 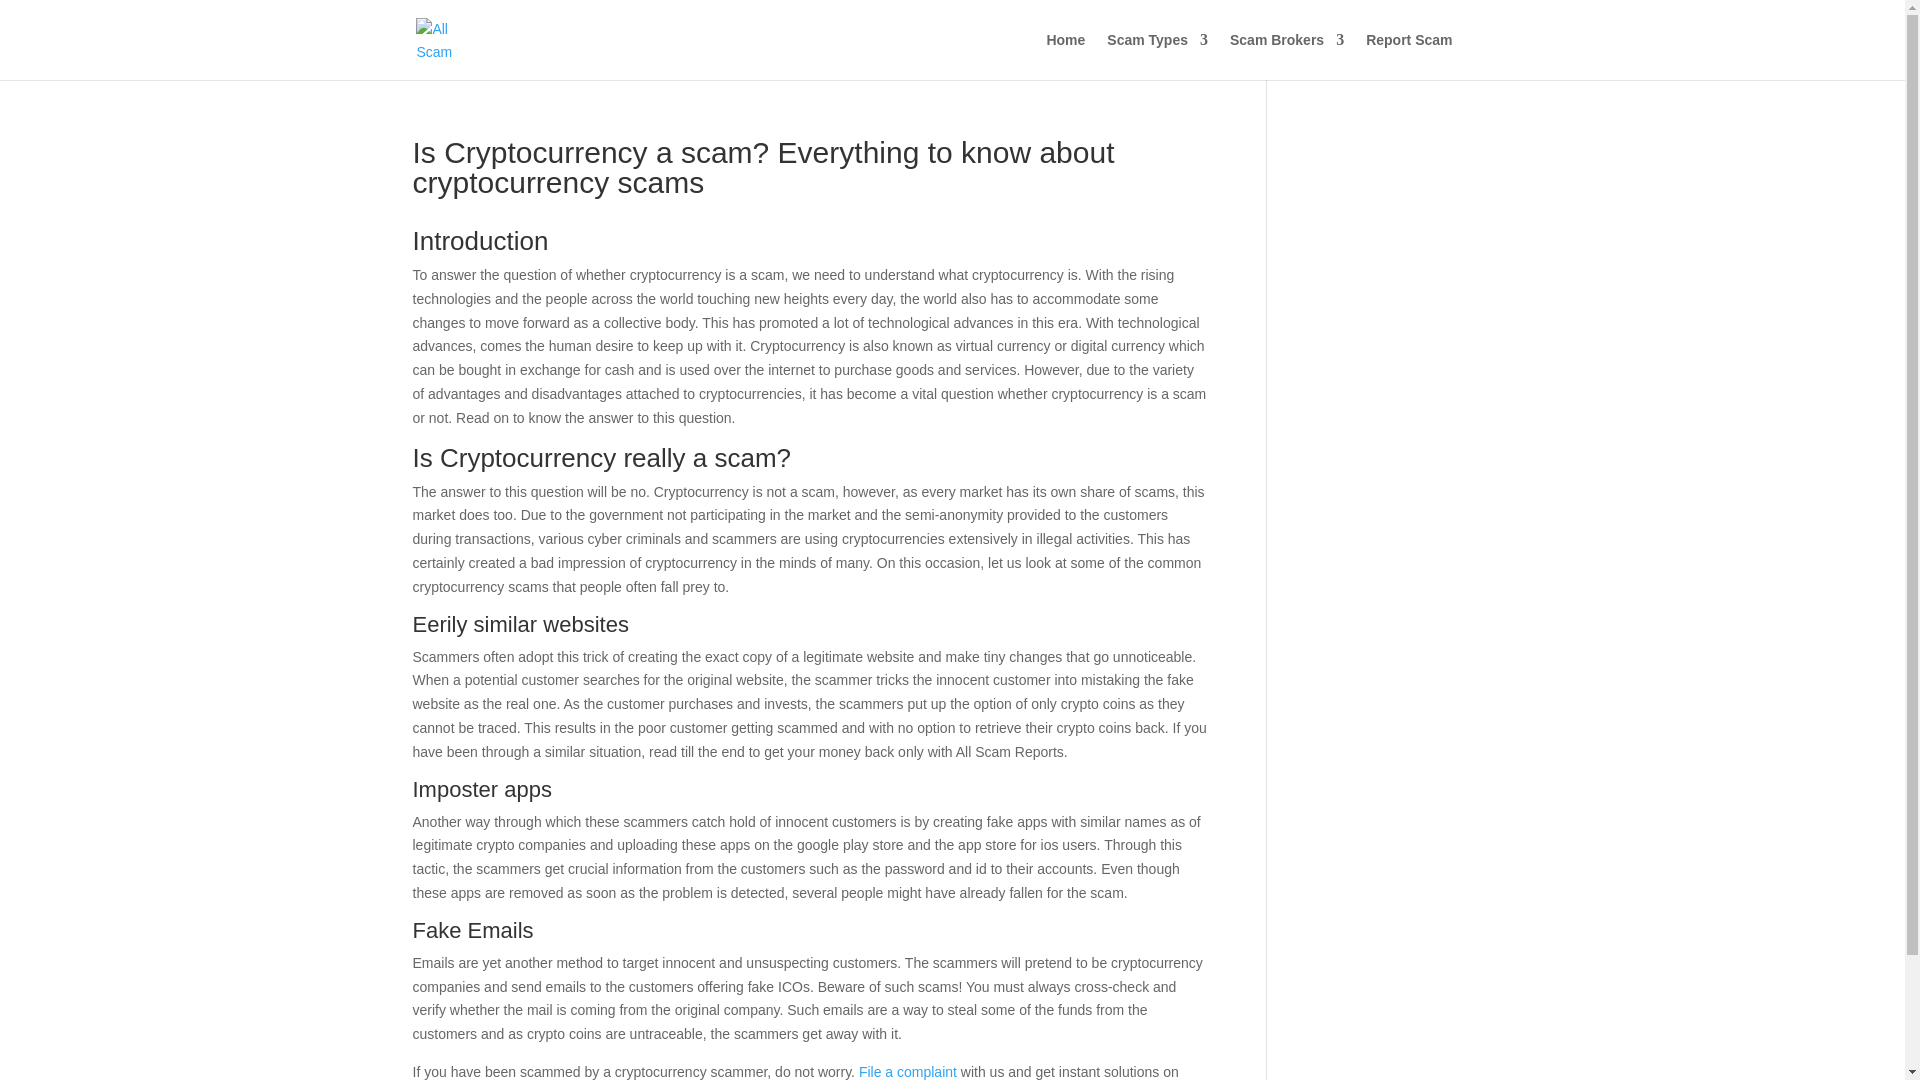 What do you see at coordinates (1408, 56) in the screenshot?
I see `Report Scam` at bounding box center [1408, 56].